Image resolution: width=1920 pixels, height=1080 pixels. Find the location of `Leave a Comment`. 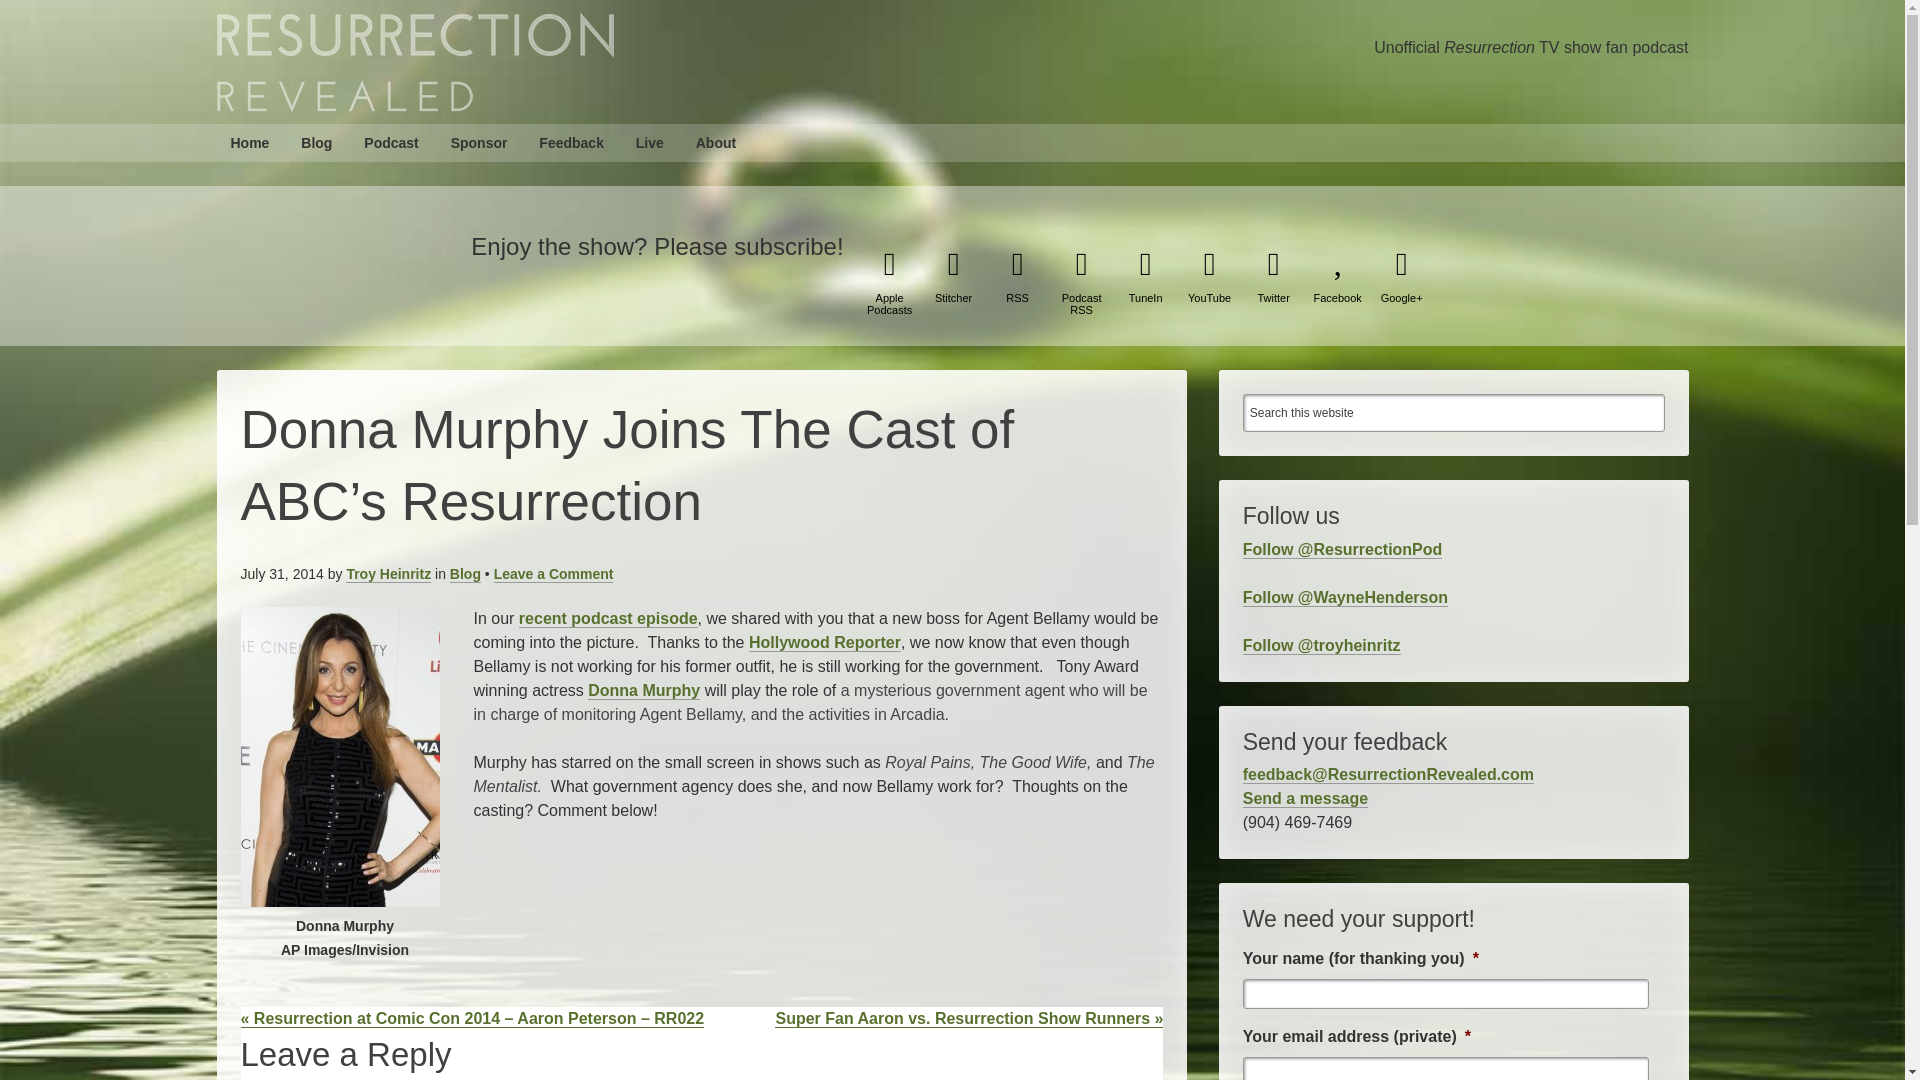

Leave a Comment is located at coordinates (554, 574).